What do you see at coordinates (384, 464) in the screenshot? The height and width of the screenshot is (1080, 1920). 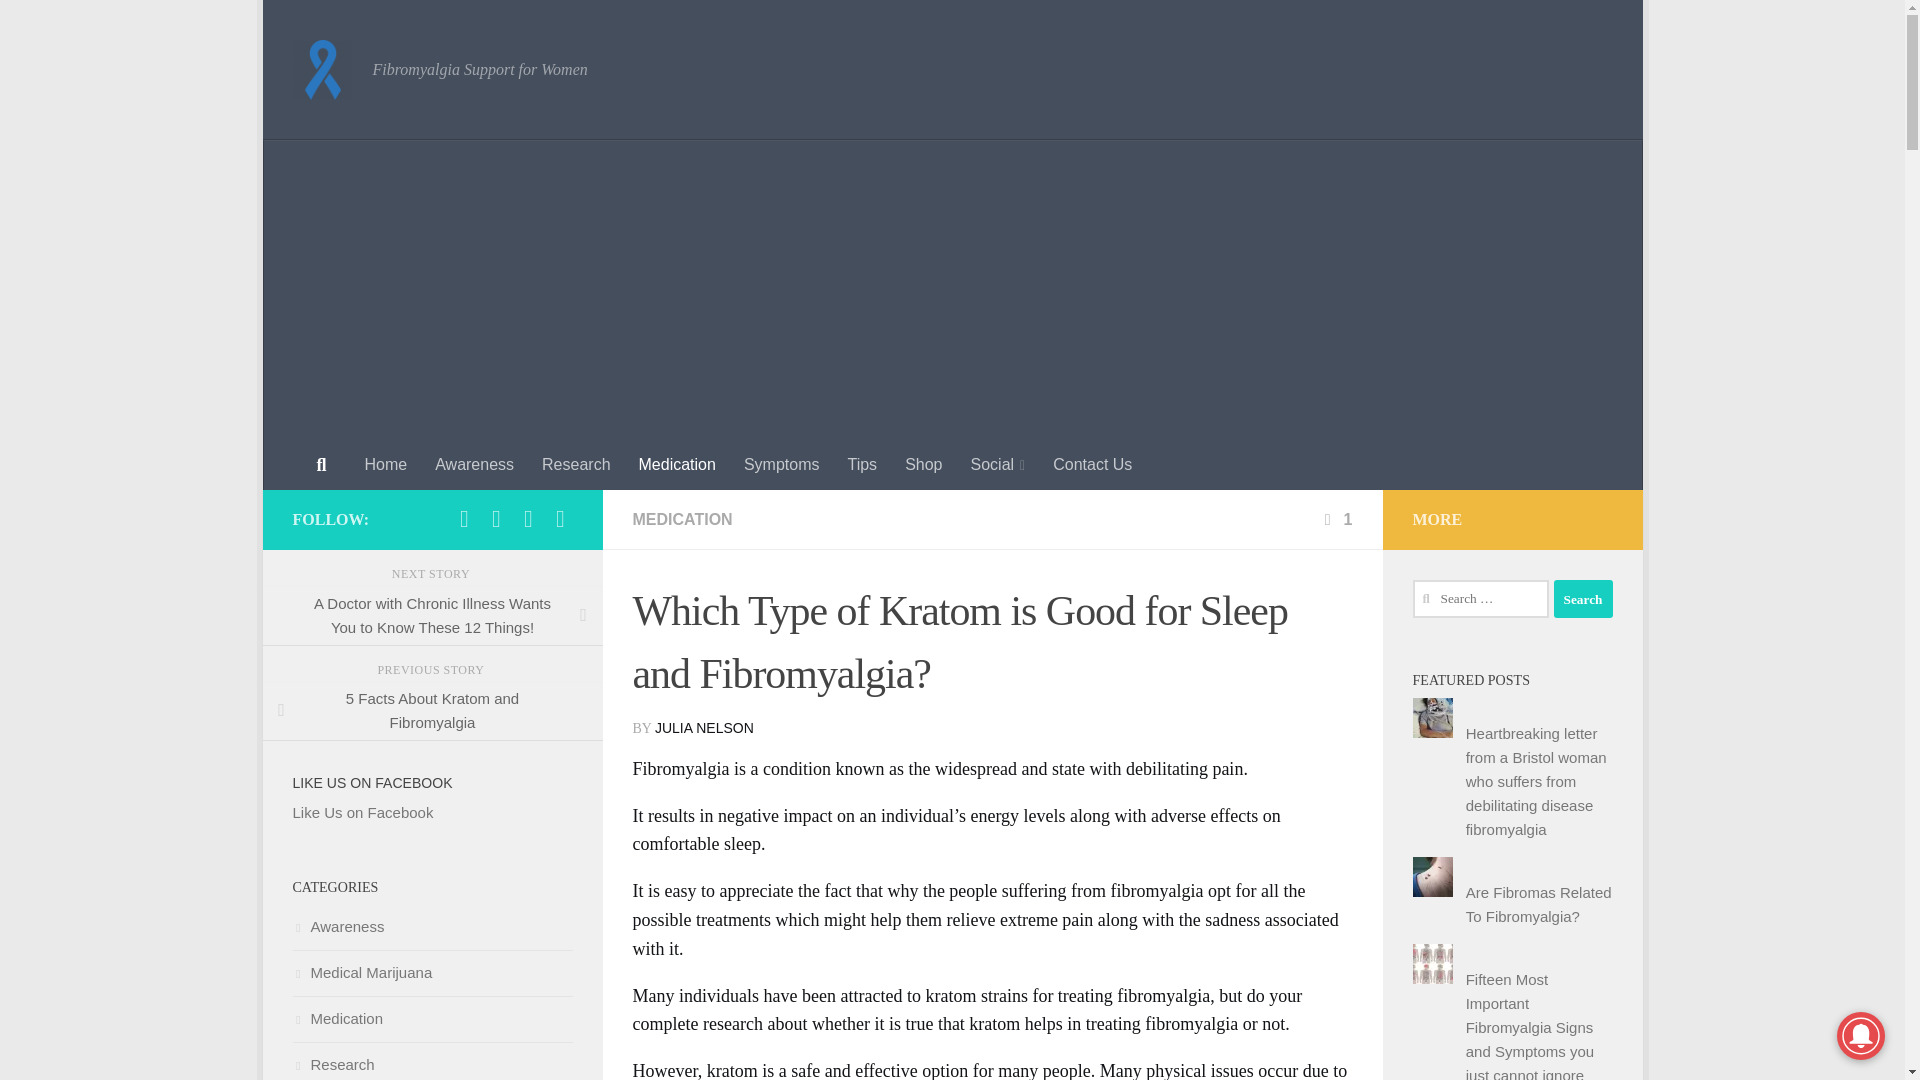 I see `Home` at bounding box center [384, 464].